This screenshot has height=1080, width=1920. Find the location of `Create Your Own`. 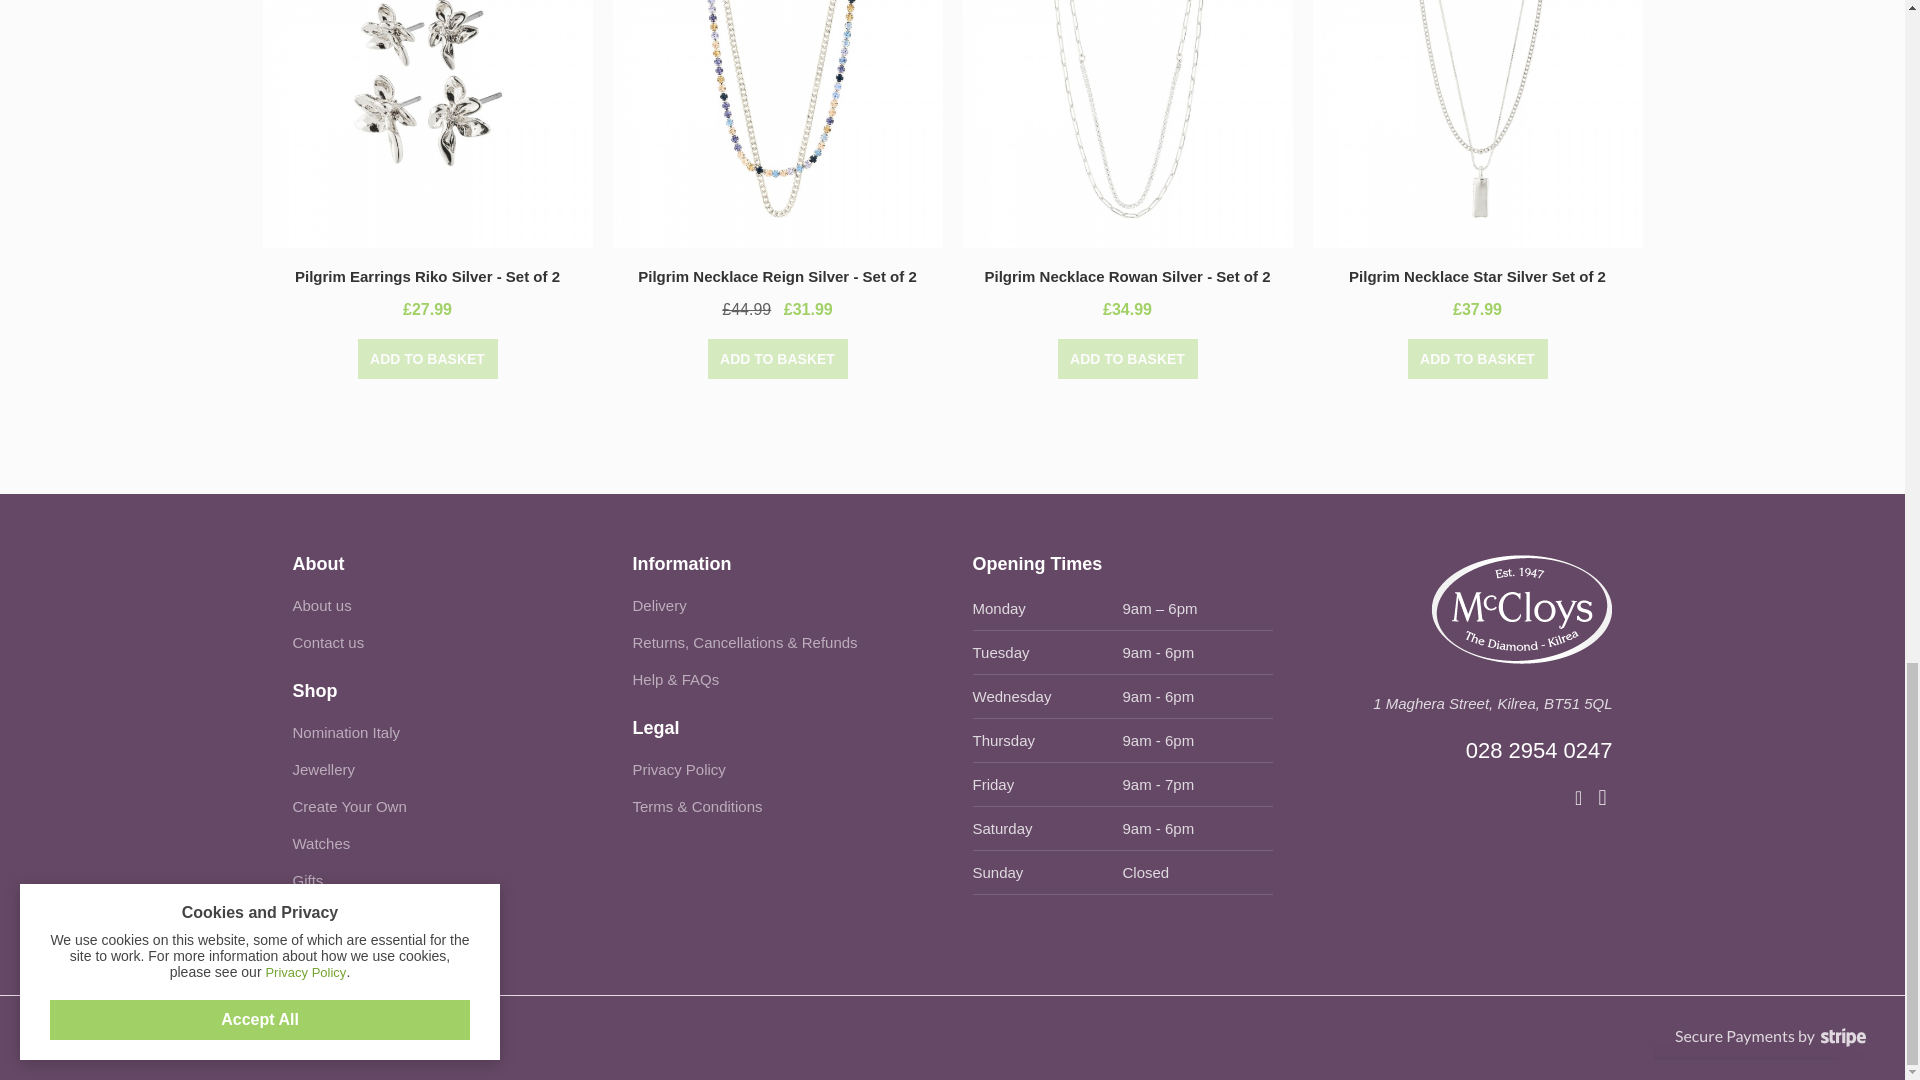

Create Your Own is located at coordinates (348, 806).